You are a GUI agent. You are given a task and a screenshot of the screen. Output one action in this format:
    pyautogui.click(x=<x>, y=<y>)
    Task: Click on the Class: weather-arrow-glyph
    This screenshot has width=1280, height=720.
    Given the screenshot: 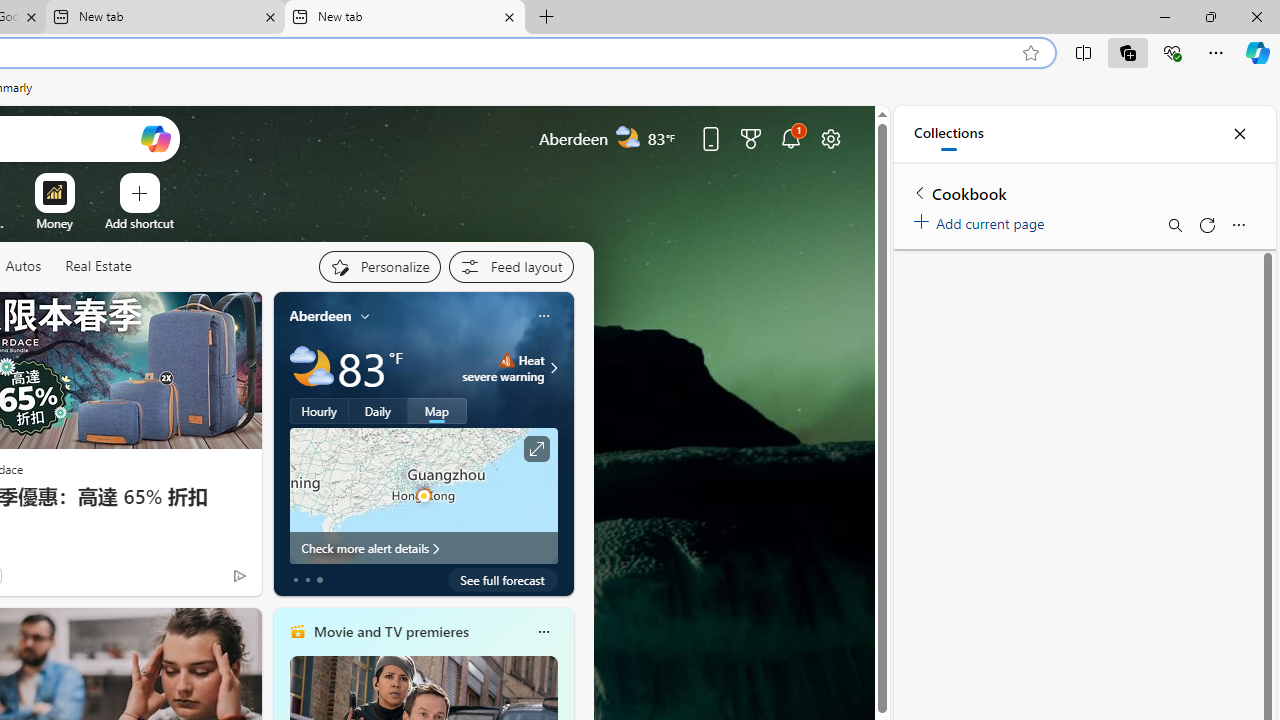 What is the action you would take?
    pyautogui.click(x=554, y=368)
    